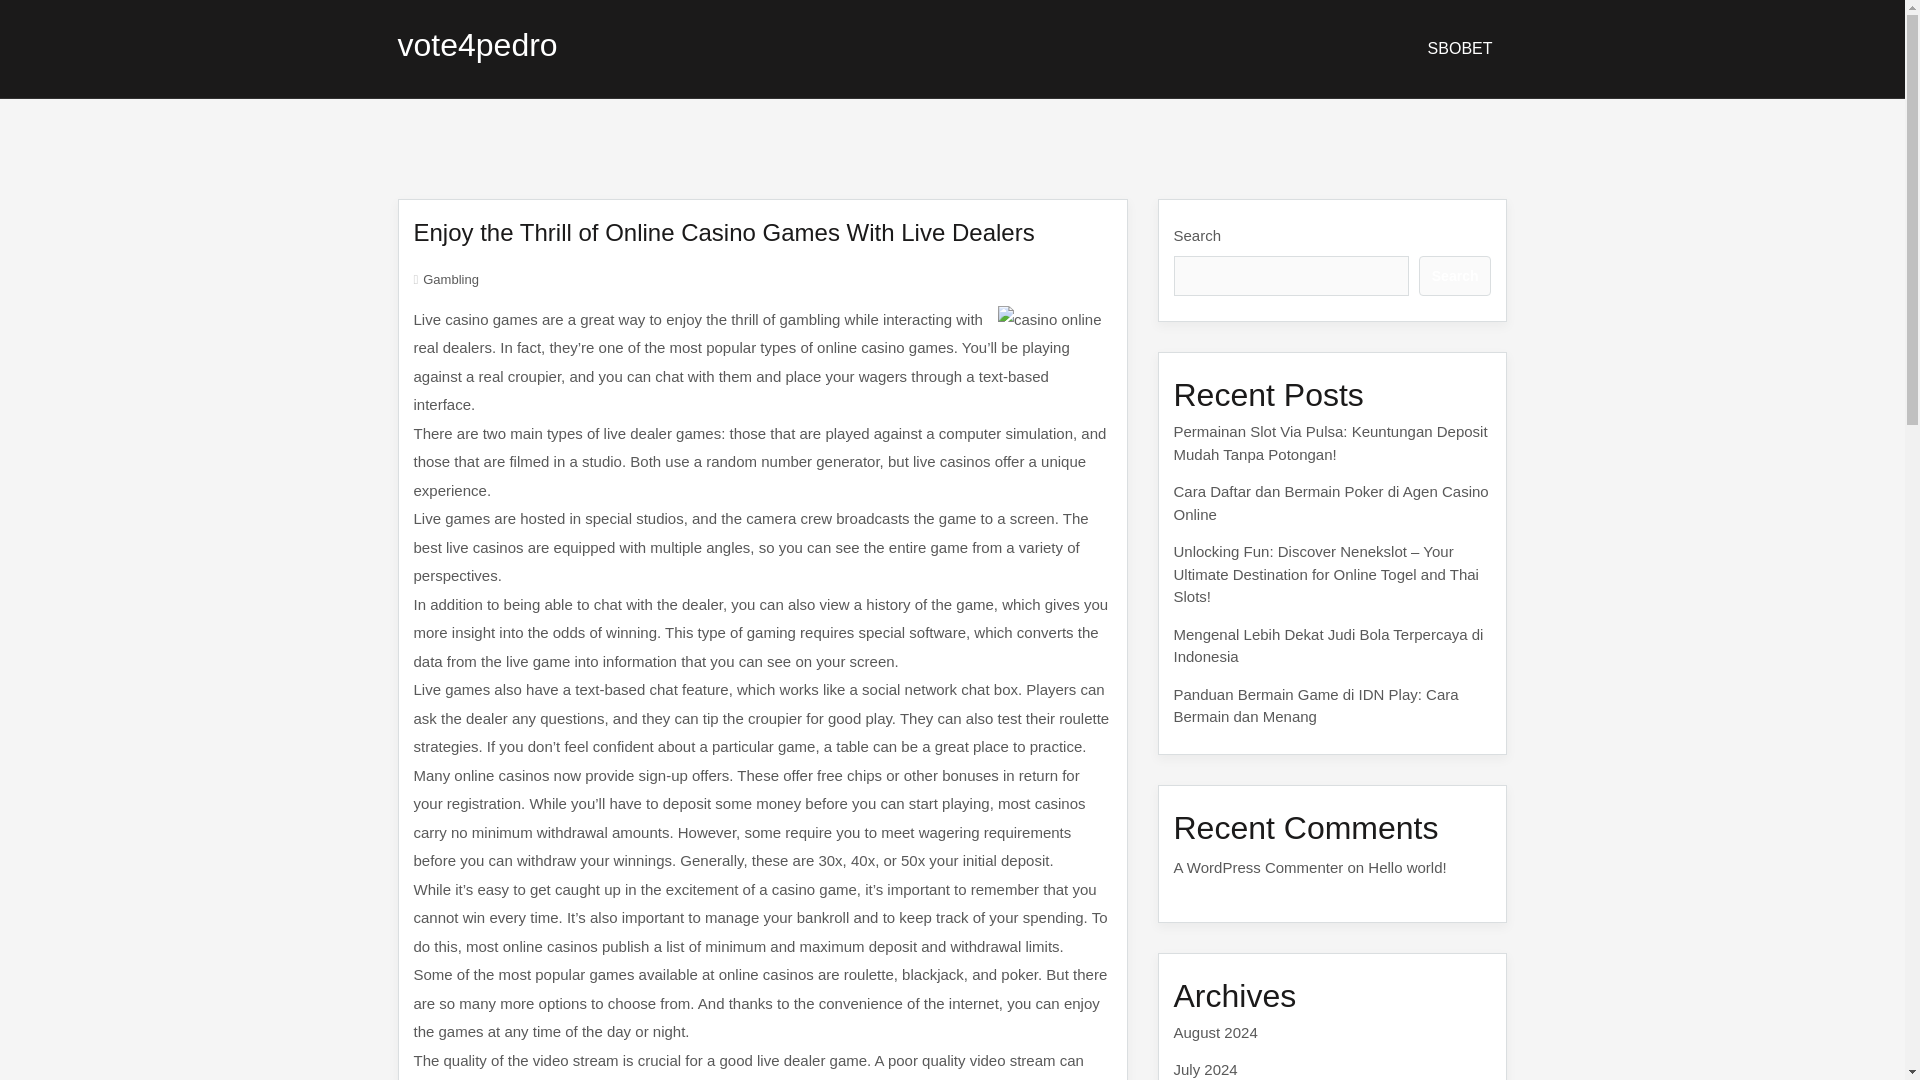 This screenshot has width=1920, height=1080. I want to click on Enjoy the Thrill of Online Casino Games With Live Dealers, so click(724, 232).